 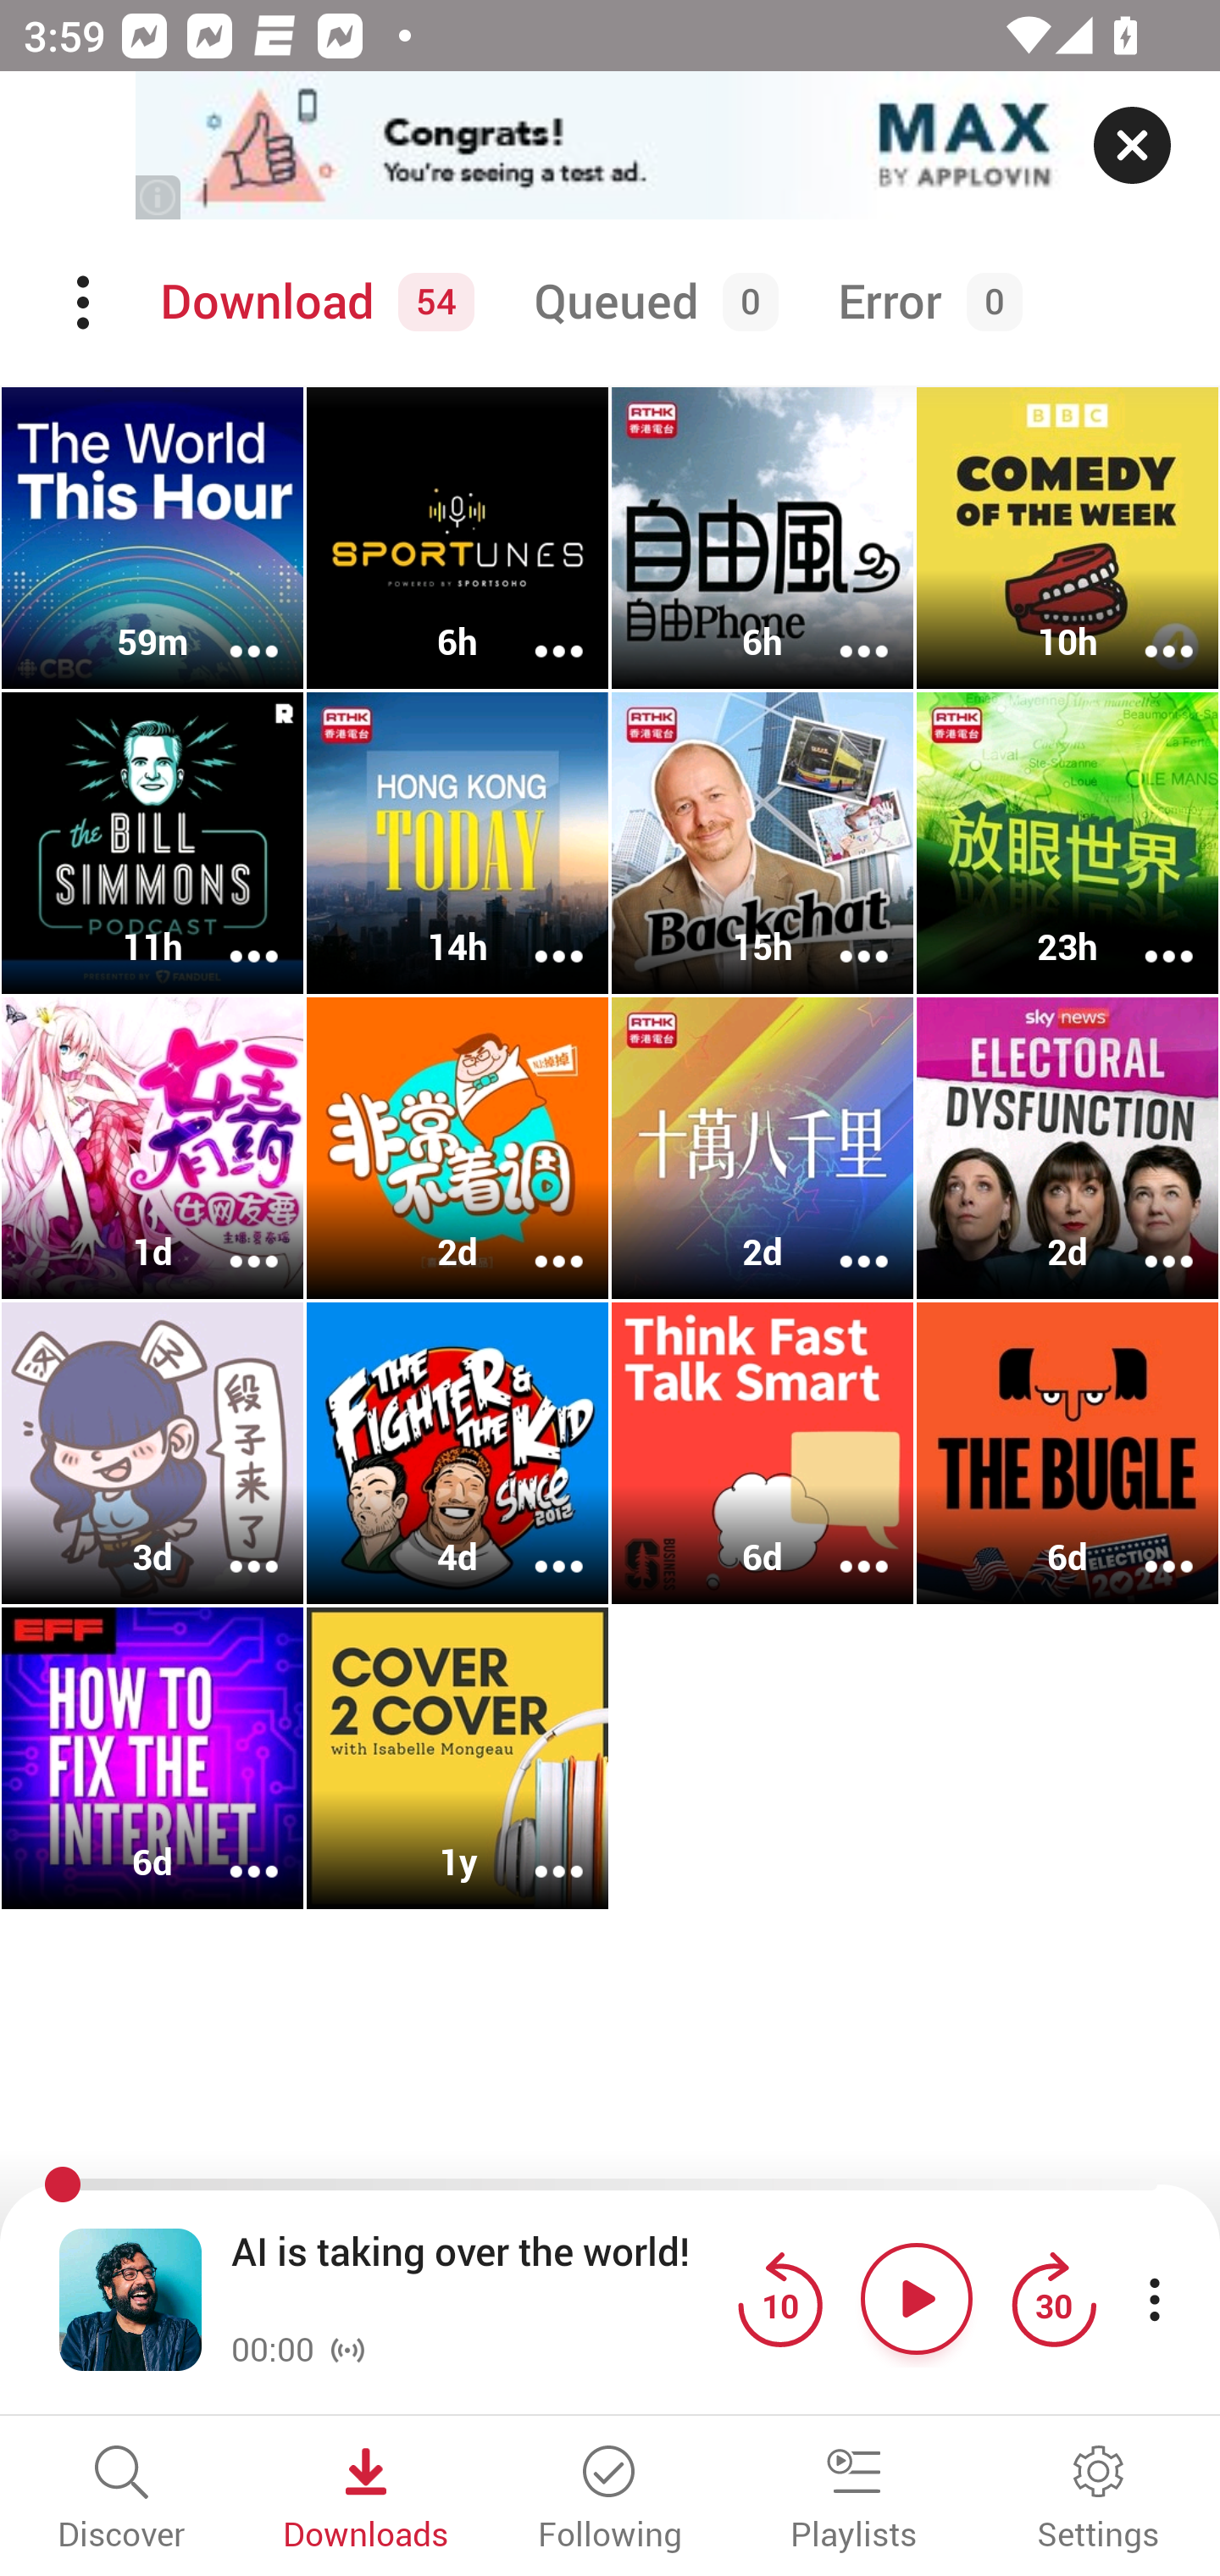 What do you see at coordinates (762, 1149) in the screenshot?
I see `十萬八千里 2d More options More options` at bounding box center [762, 1149].